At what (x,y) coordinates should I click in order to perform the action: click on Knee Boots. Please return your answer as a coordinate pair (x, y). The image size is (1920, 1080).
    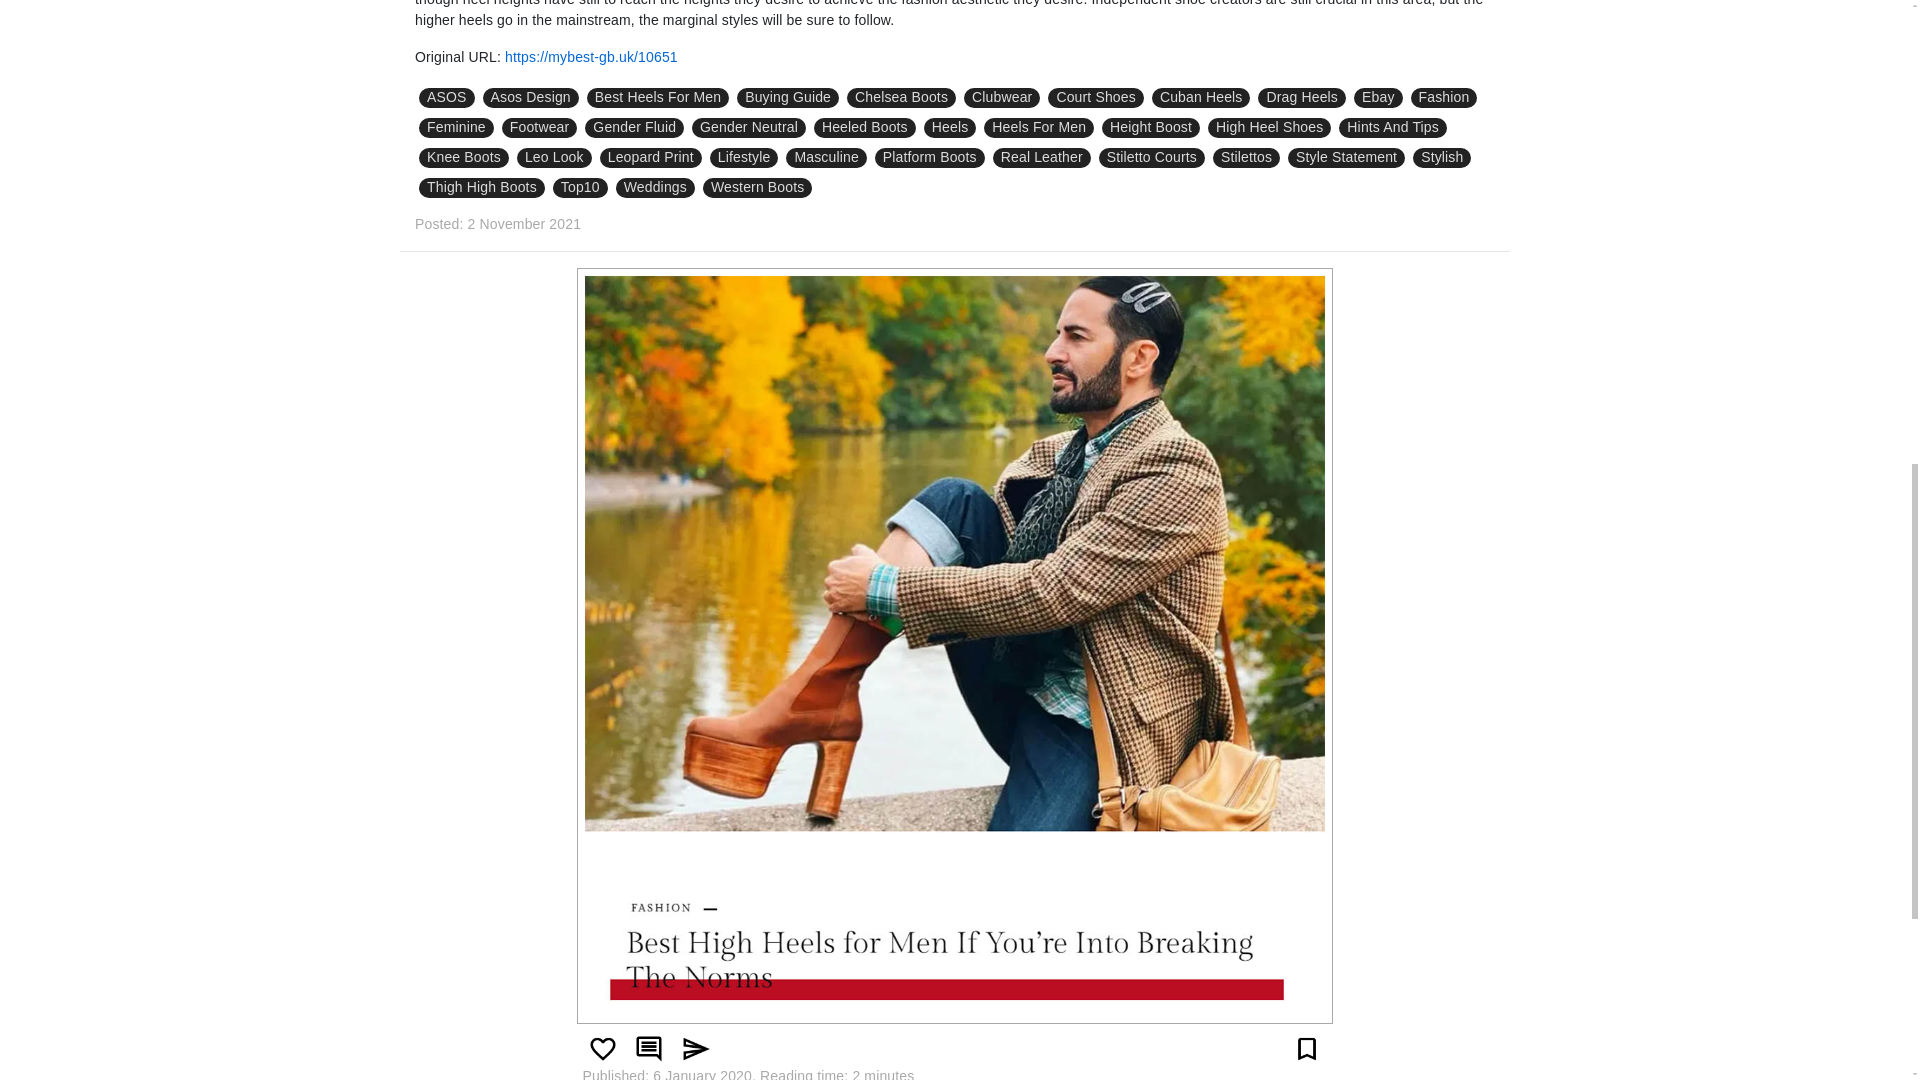
    Looking at the image, I should click on (463, 158).